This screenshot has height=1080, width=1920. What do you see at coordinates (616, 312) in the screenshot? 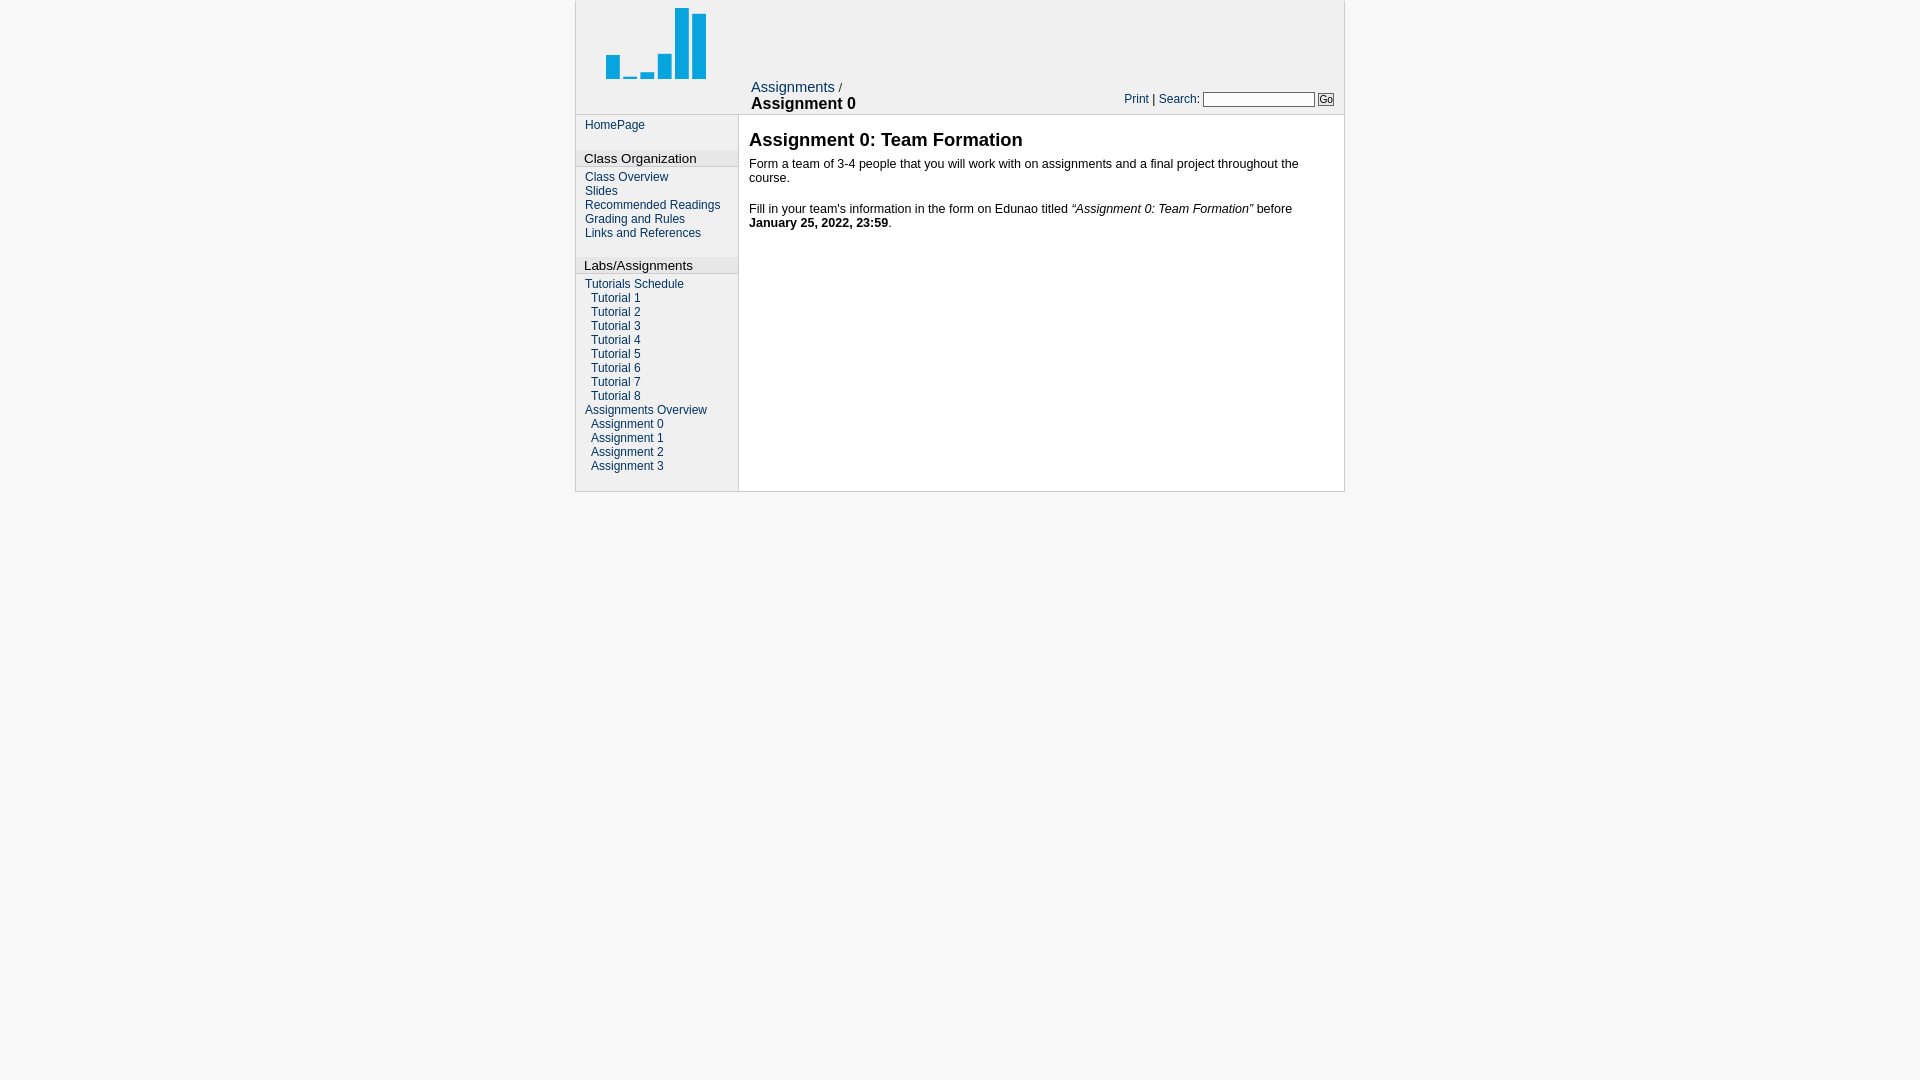
I see `Tutorial 2` at bounding box center [616, 312].